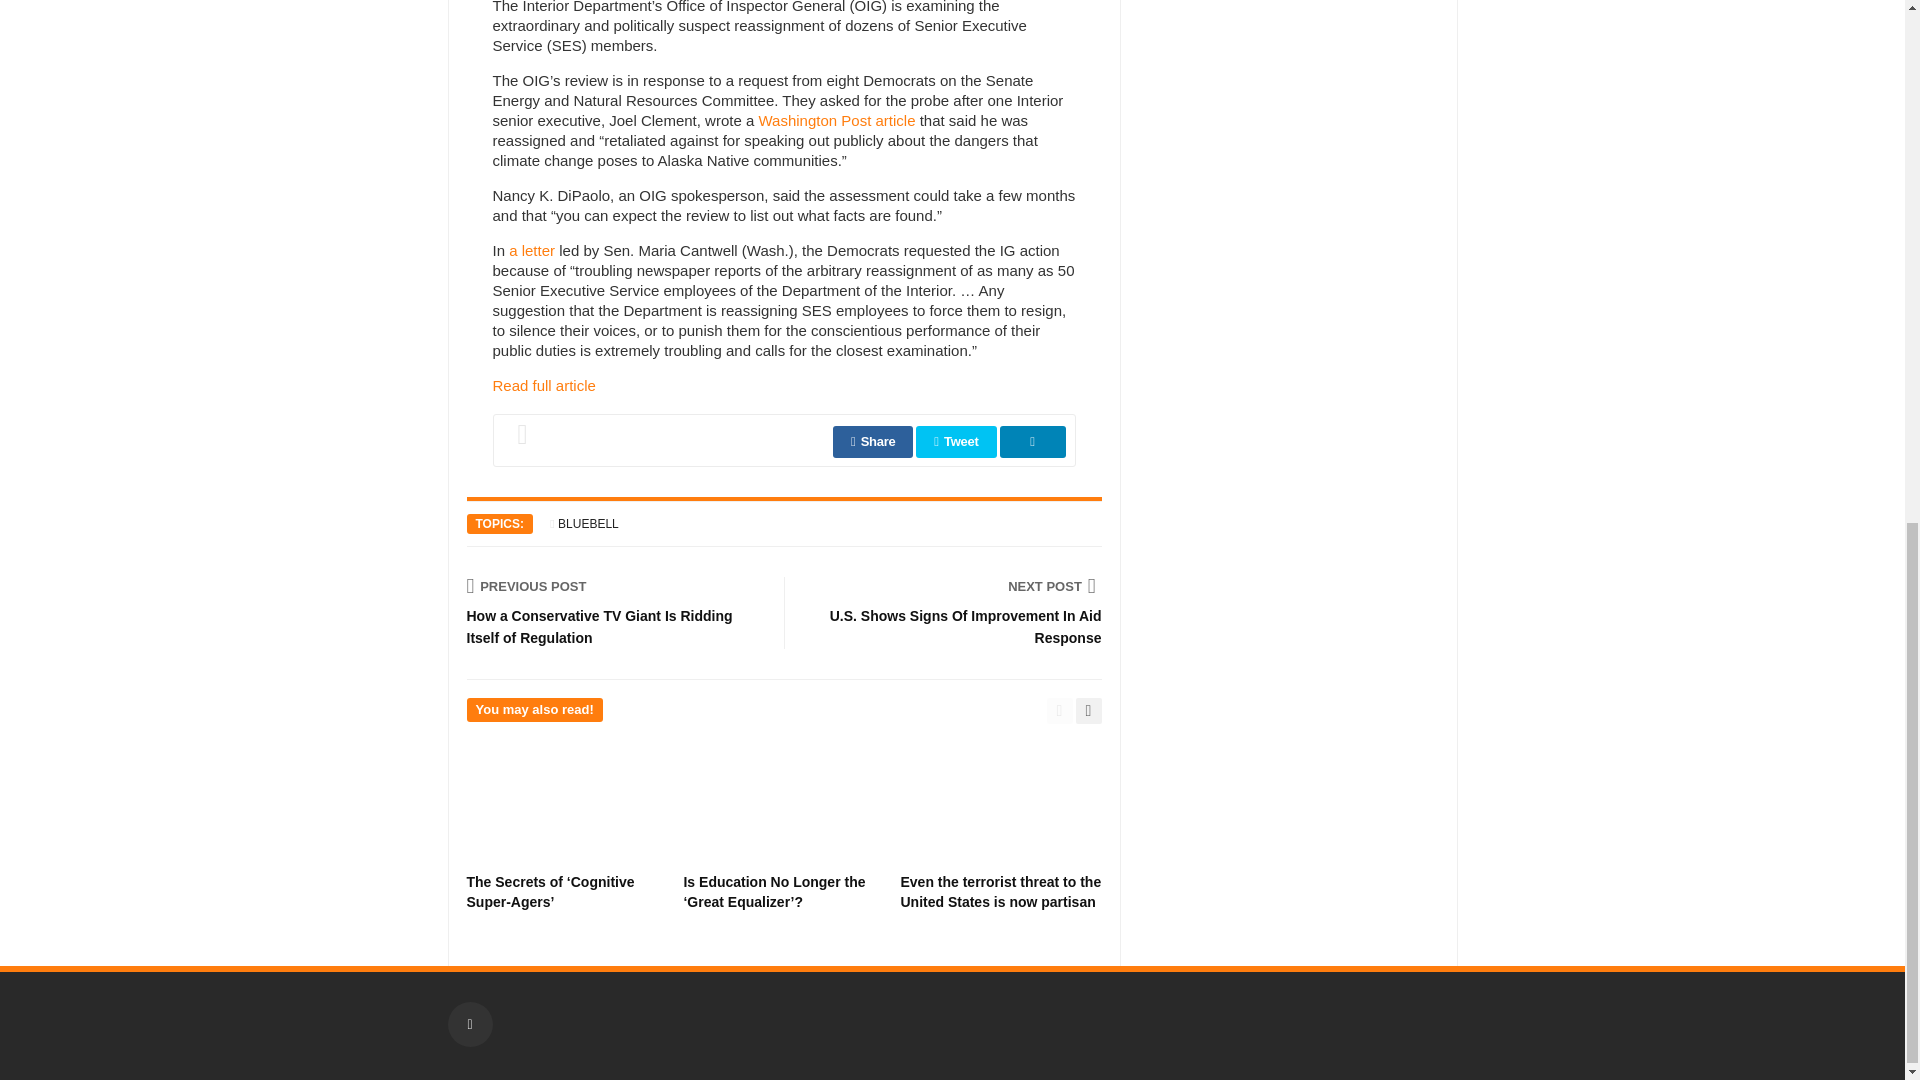 The image size is (1920, 1080). What do you see at coordinates (470, 1024) in the screenshot?
I see `Facebook` at bounding box center [470, 1024].